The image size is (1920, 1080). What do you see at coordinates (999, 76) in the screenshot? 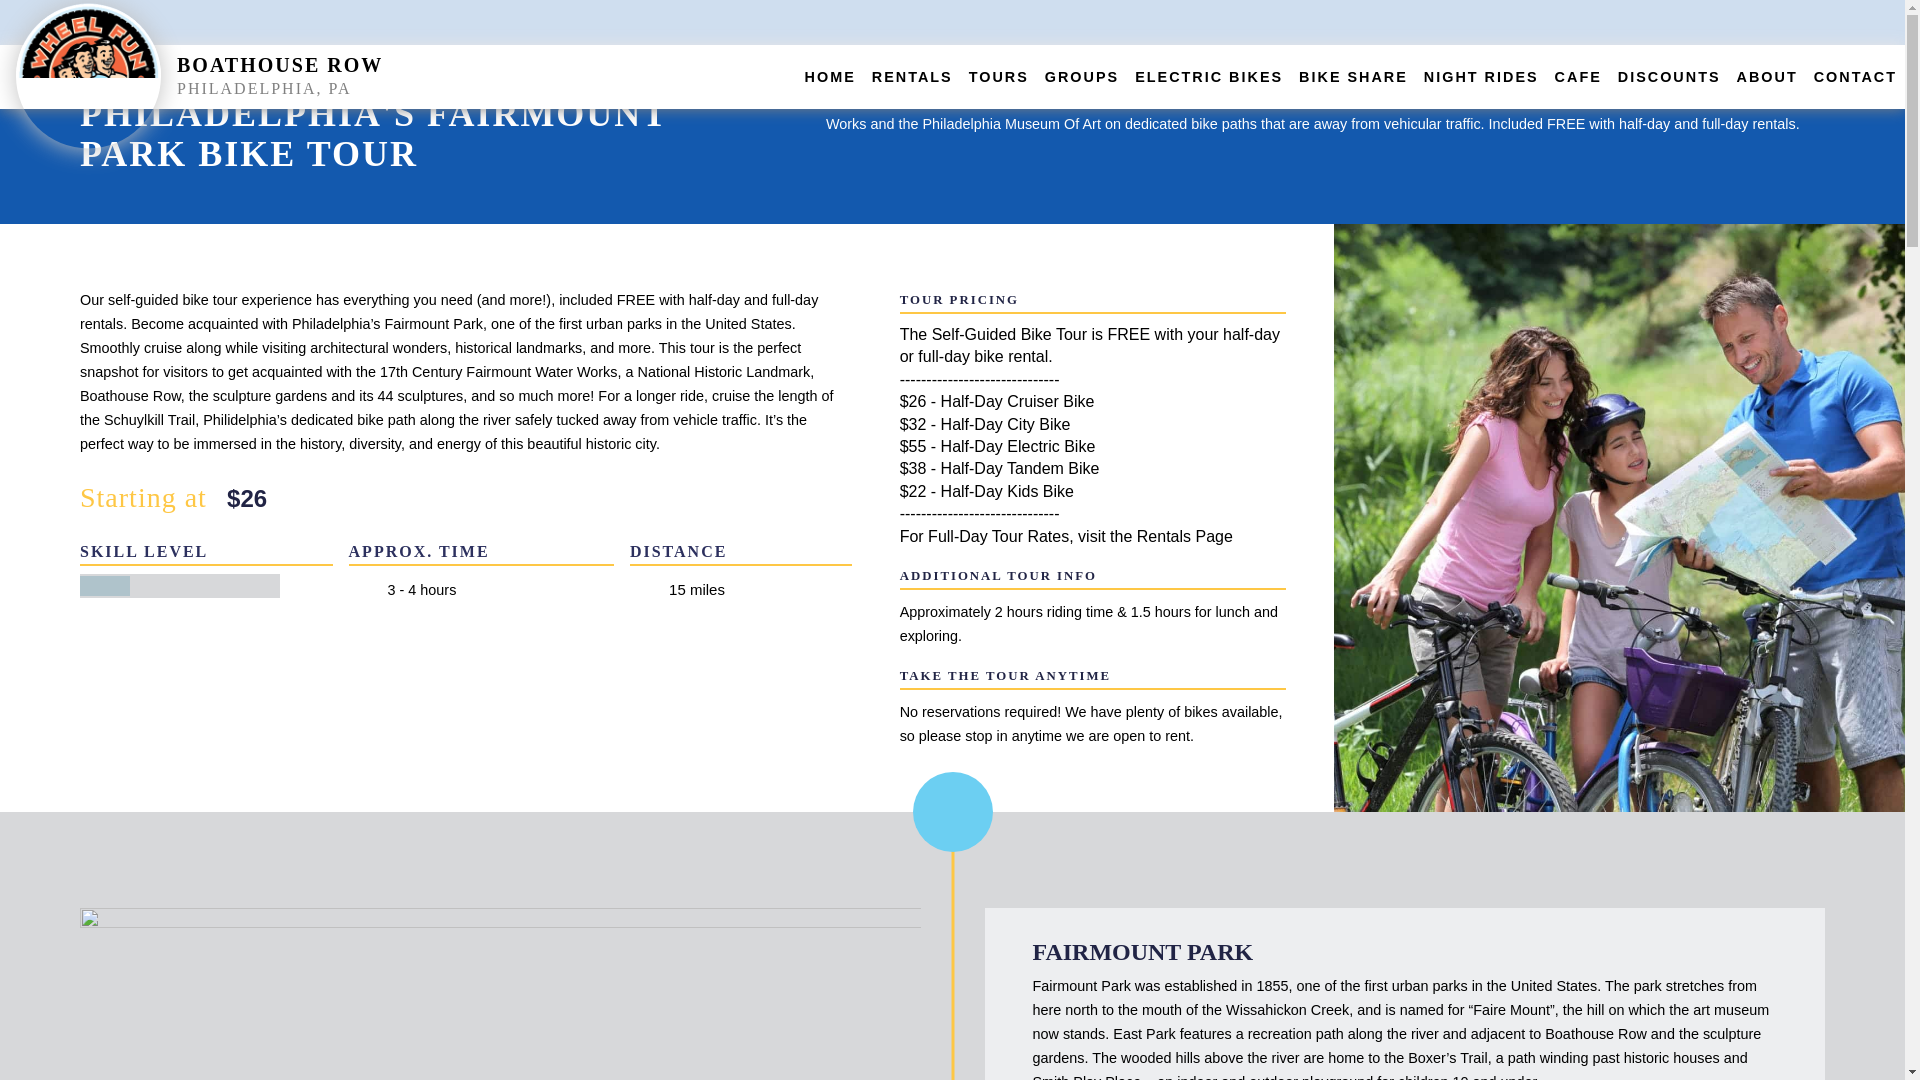
I see `TOURS` at bounding box center [999, 76].